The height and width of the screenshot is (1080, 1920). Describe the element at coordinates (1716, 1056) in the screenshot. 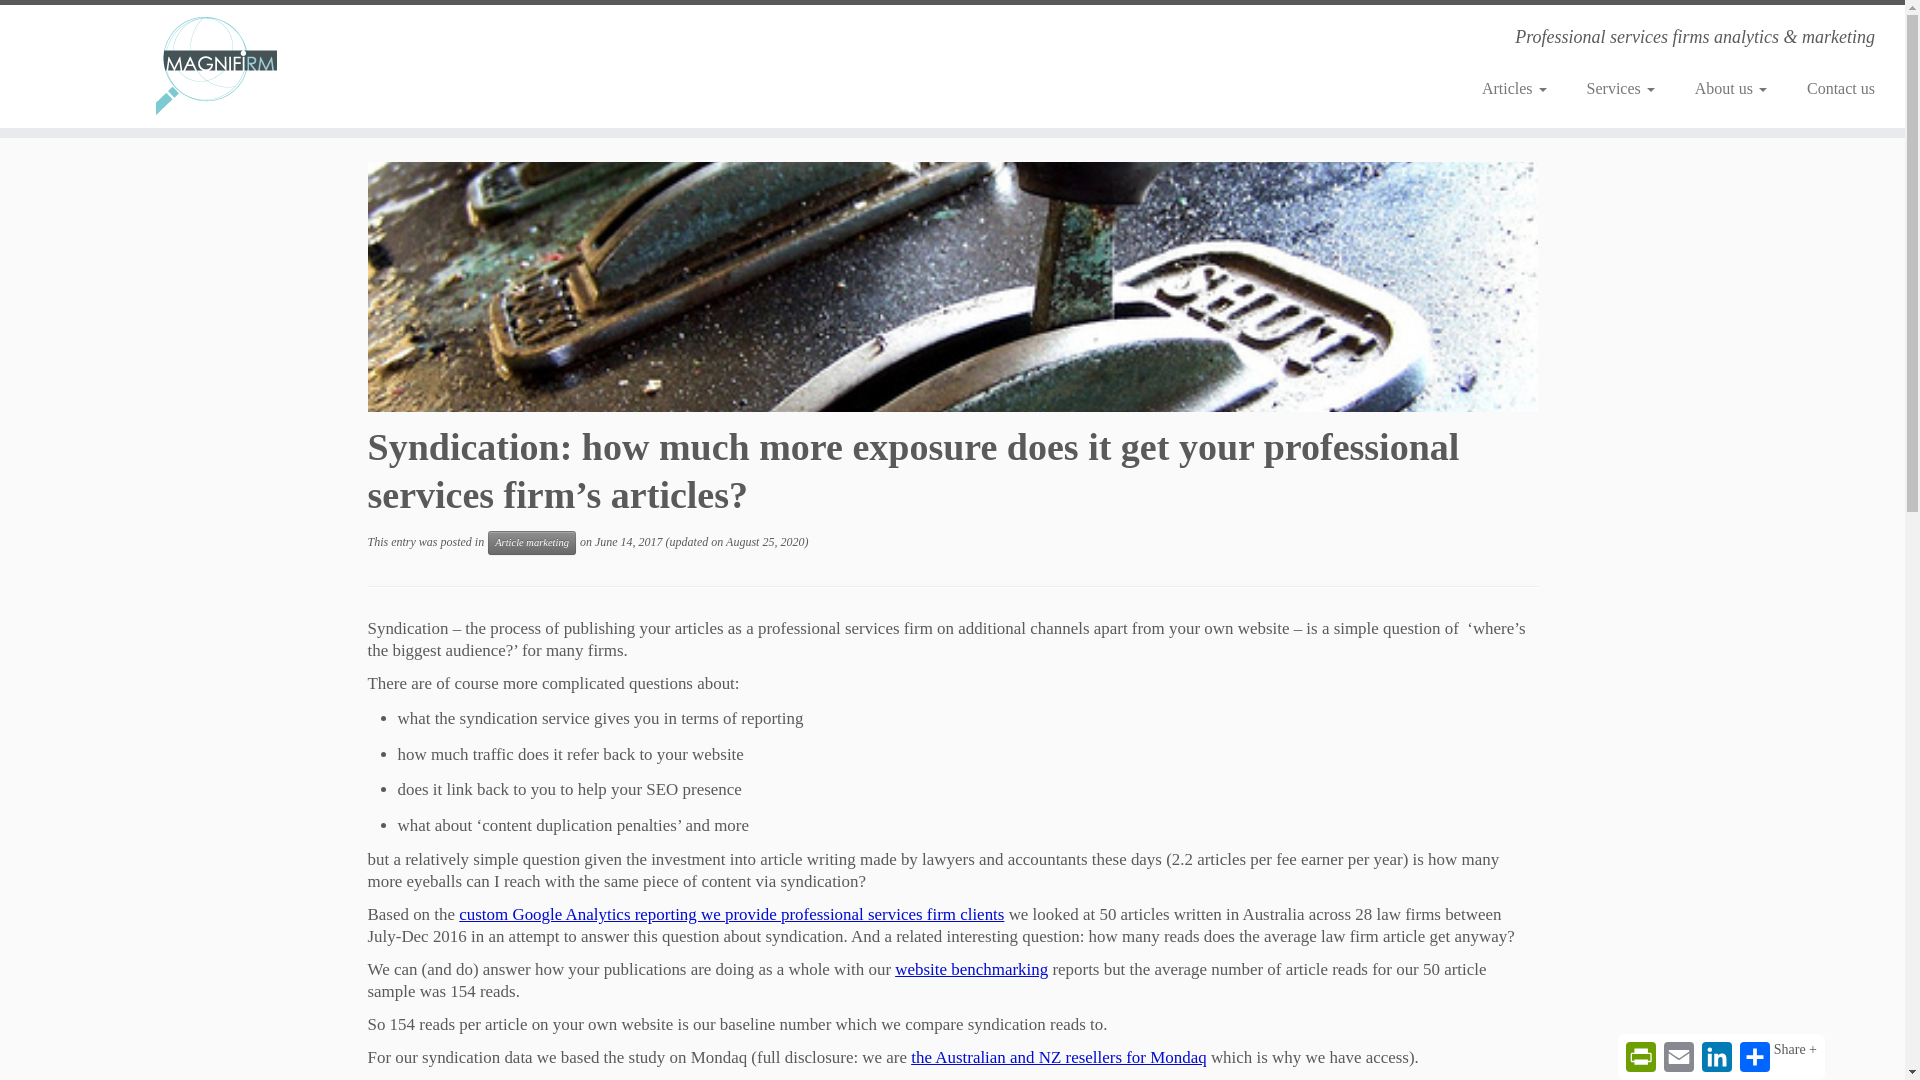

I see `LinkedIn` at that location.